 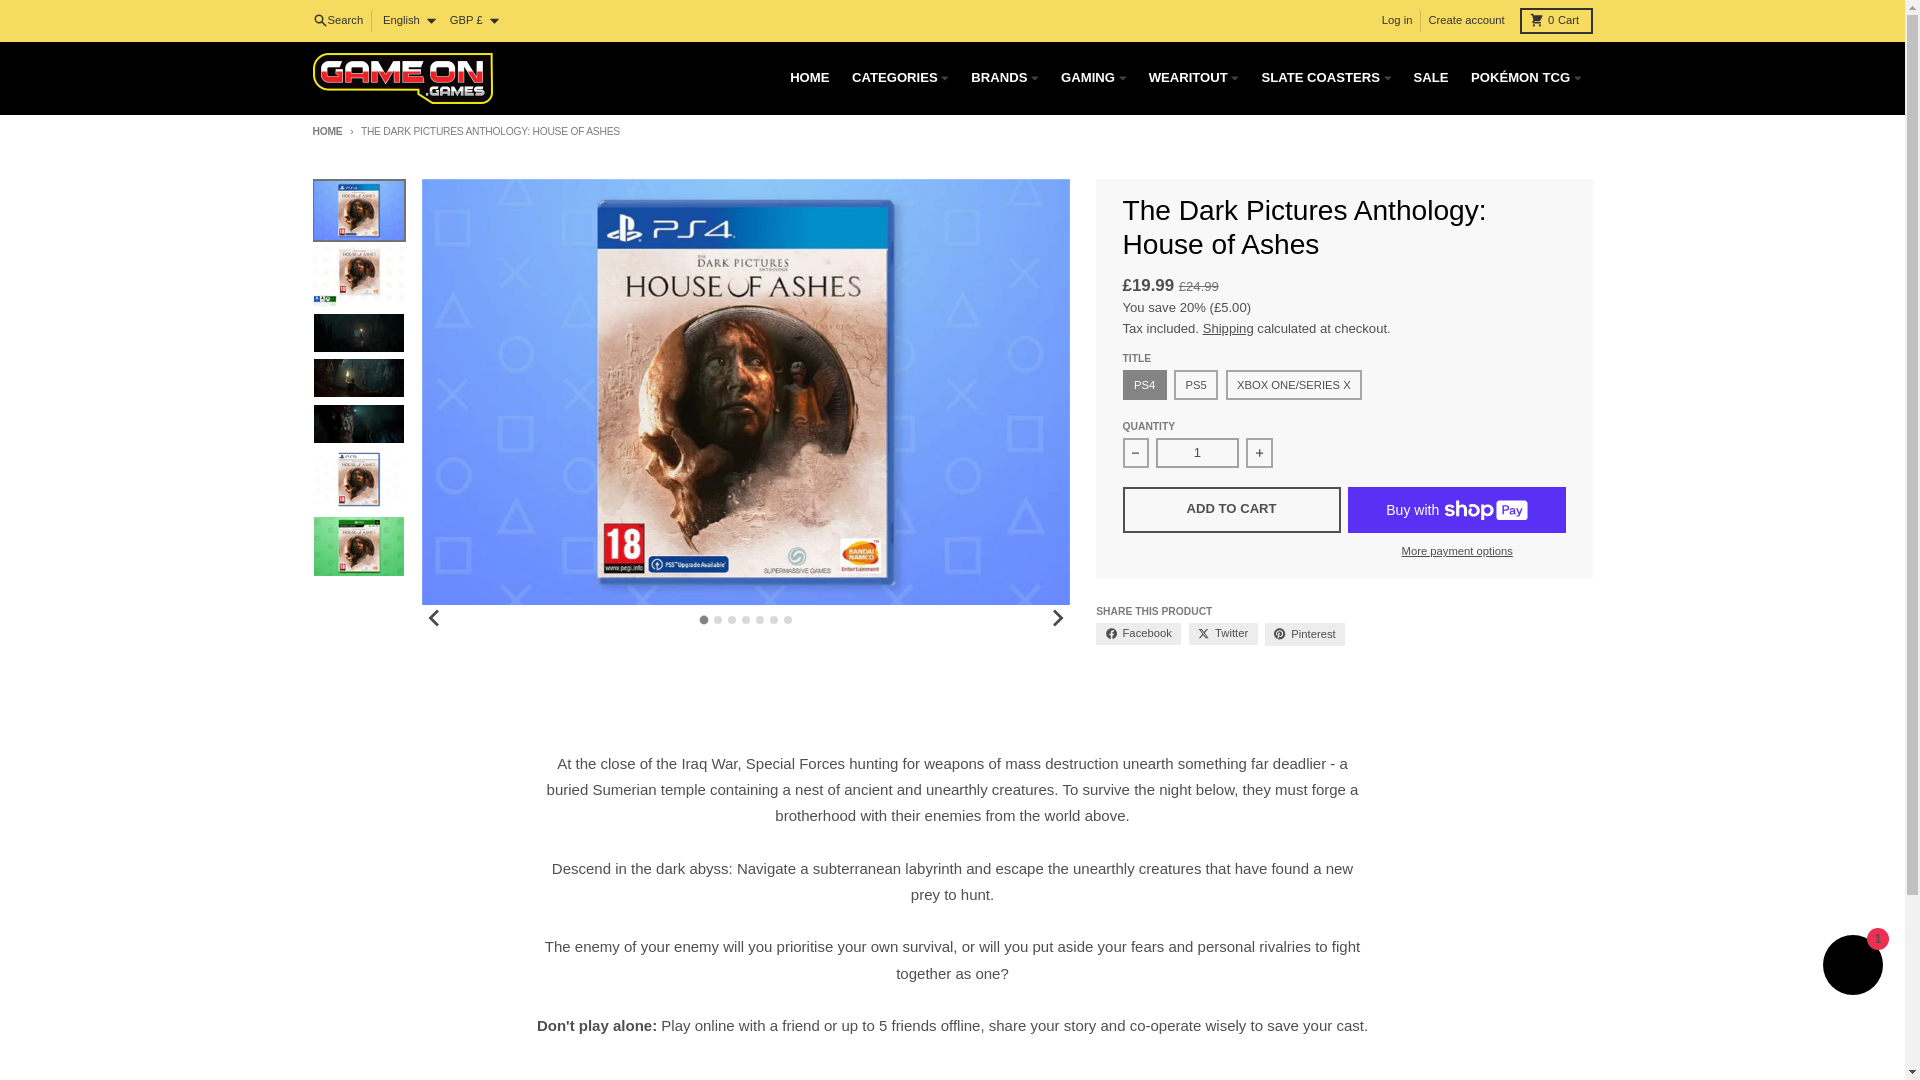 I want to click on English, so click(x=408, y=21).